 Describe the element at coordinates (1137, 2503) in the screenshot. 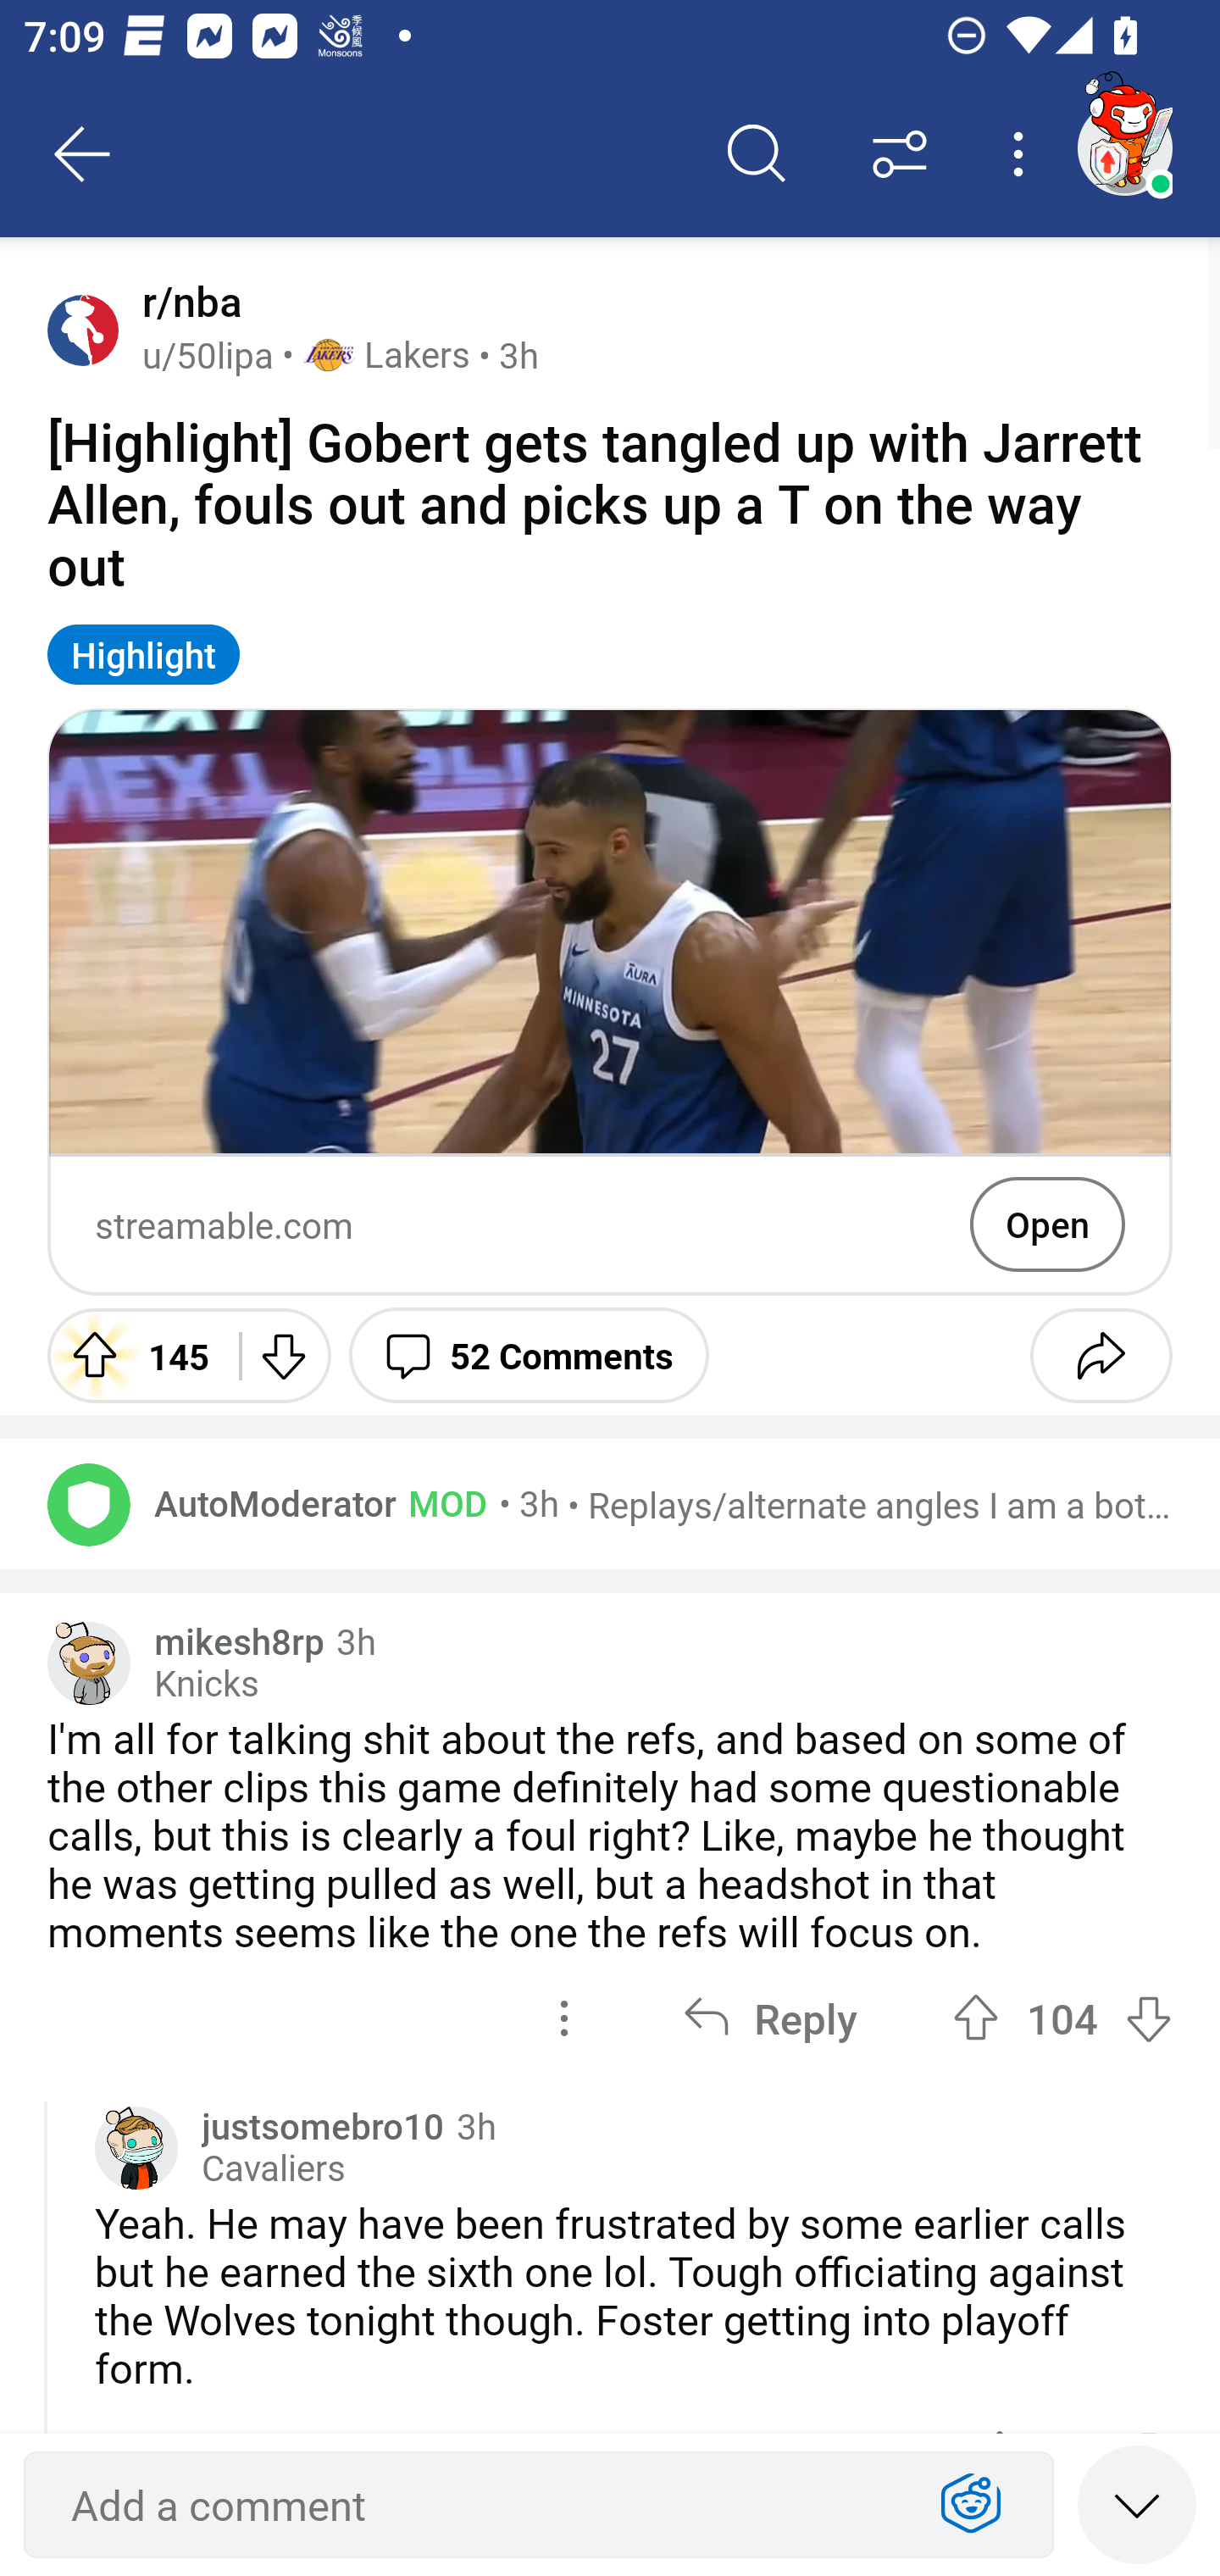

I see `Speed read` at that location.